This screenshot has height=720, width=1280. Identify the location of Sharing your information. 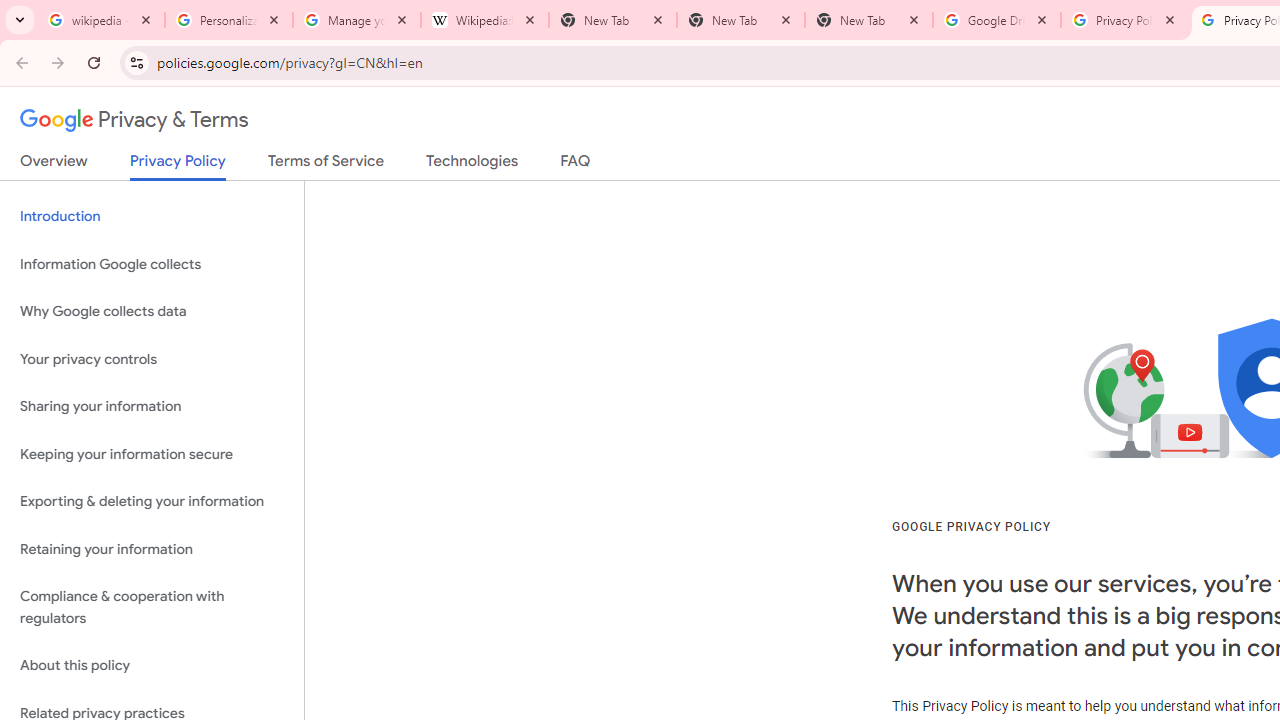
(152, 407).